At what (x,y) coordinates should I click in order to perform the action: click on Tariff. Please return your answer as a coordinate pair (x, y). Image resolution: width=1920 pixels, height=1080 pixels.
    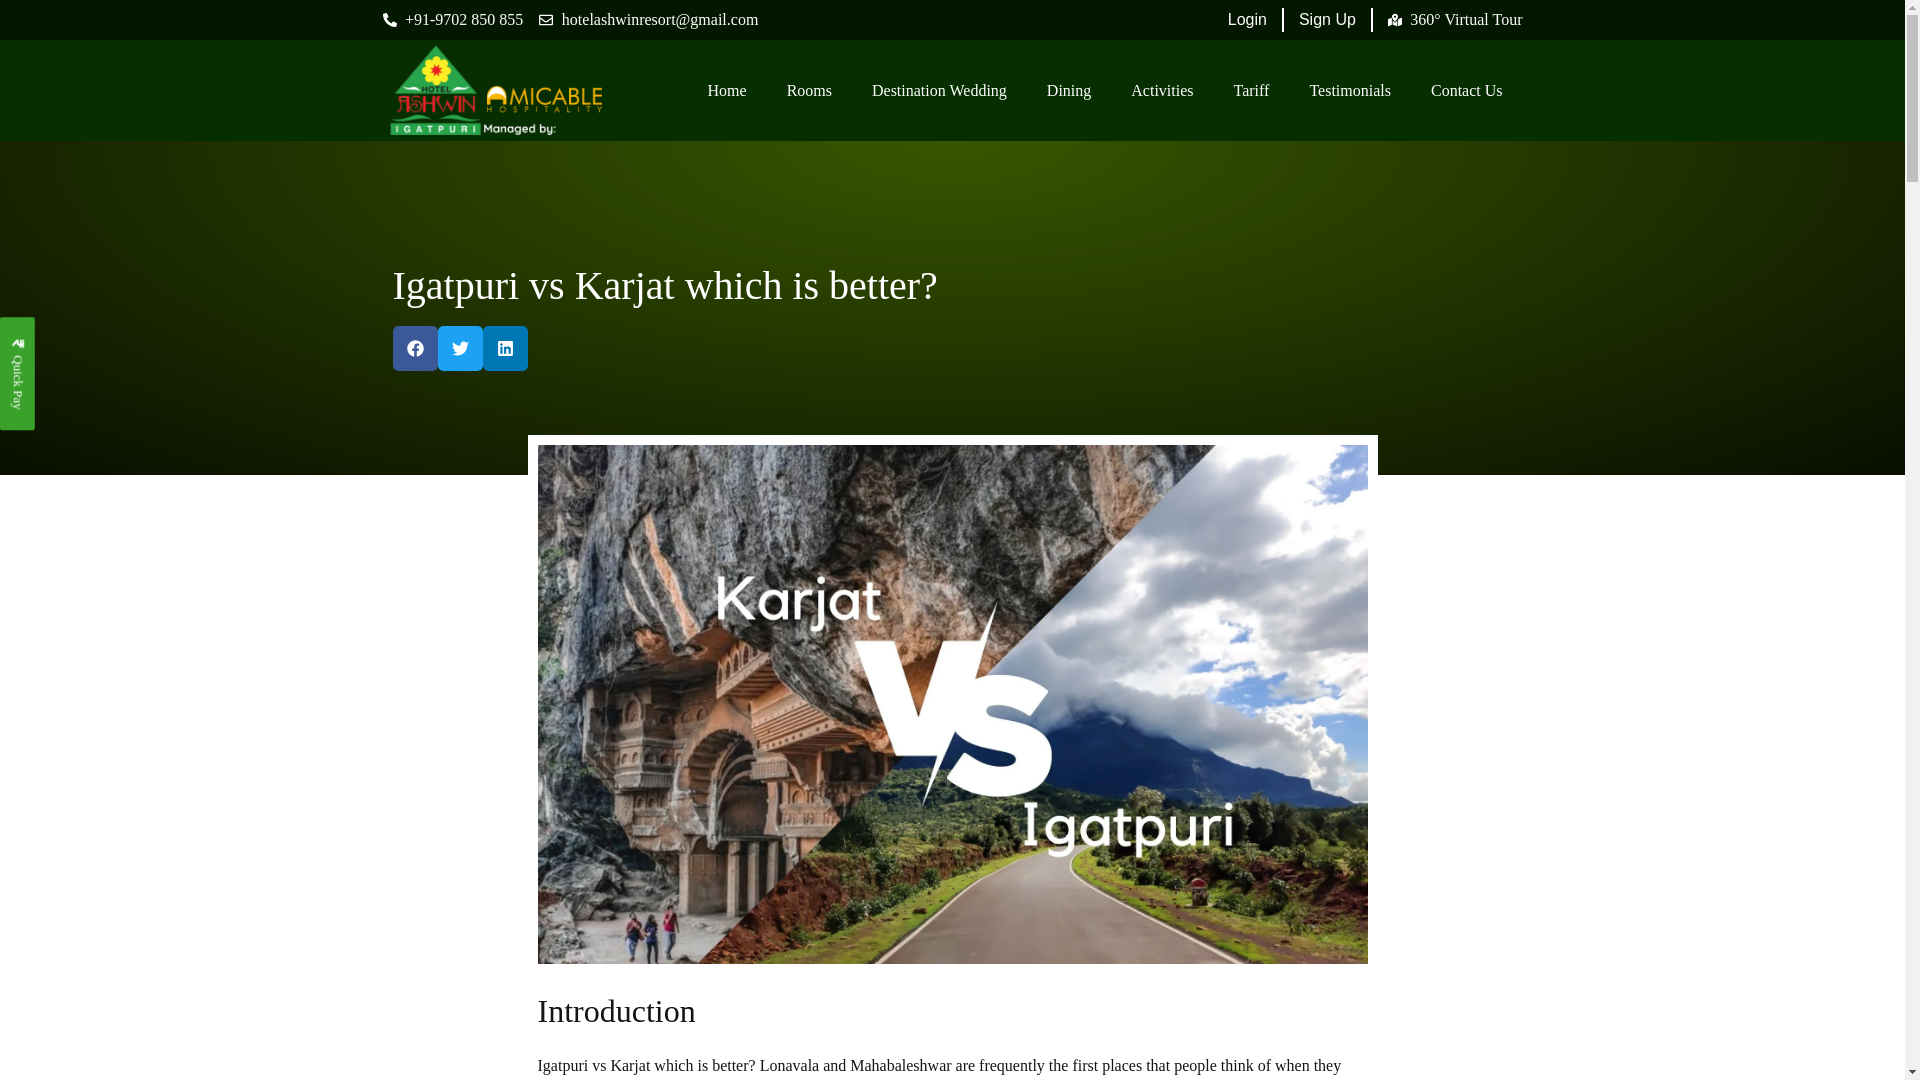
    Looking at the image, I should click on (1252, 91).